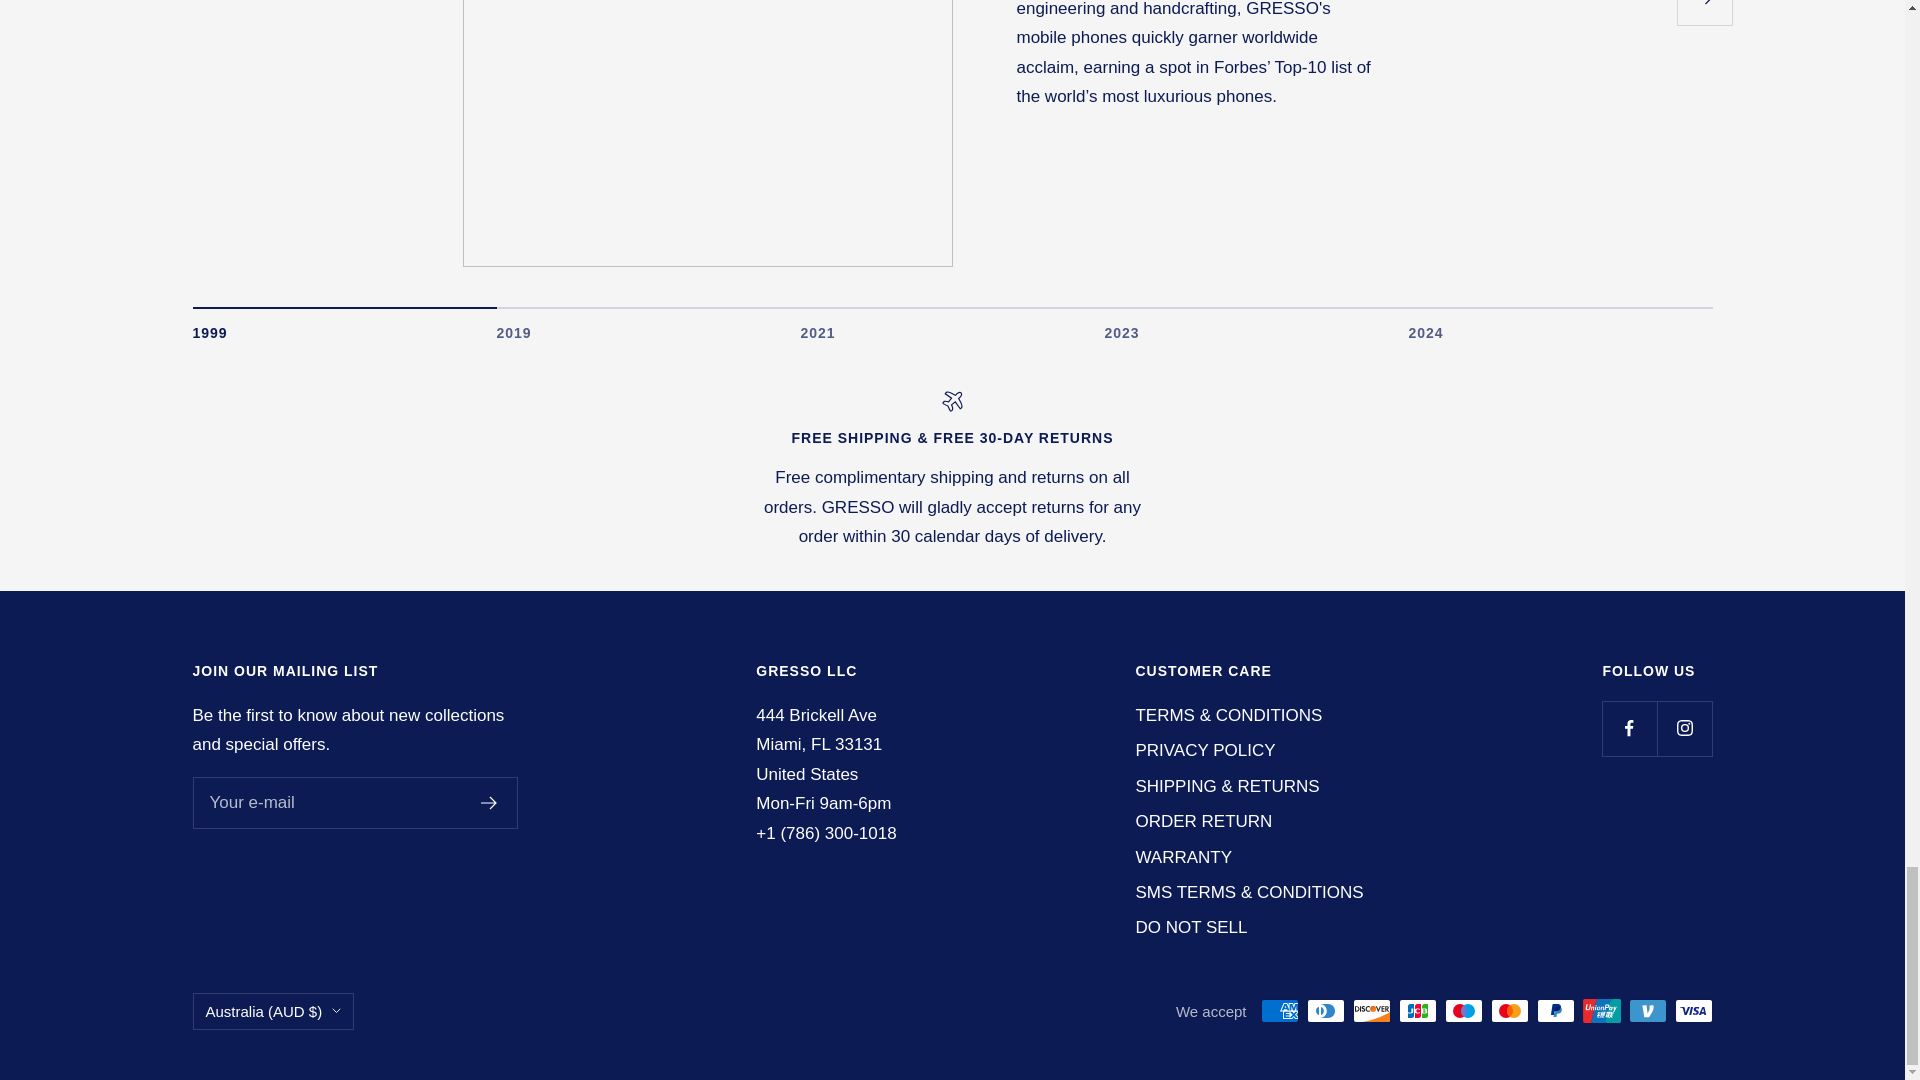 The image size is (1920, 1080). I want to click on Register, so click(952, 324).